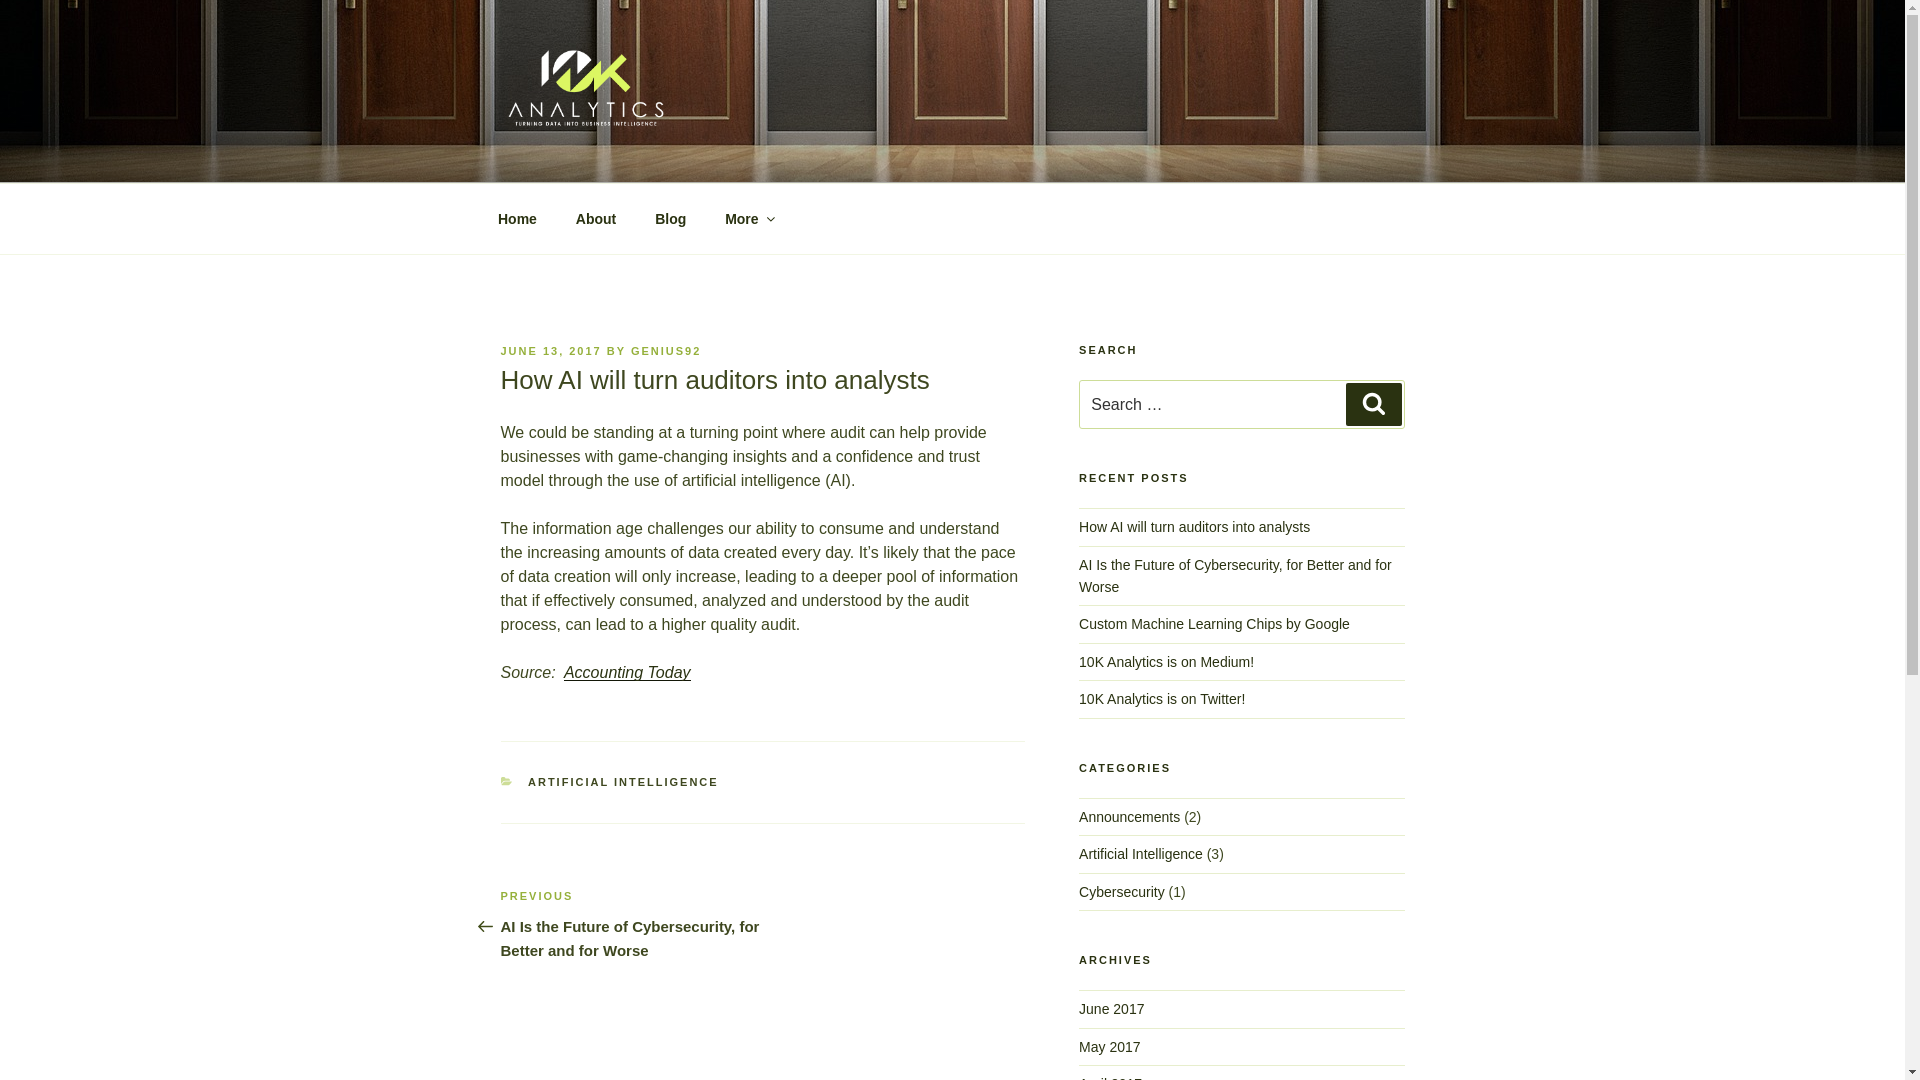  I want to click on AI Is the Future of Cybersecurity, for Better and for Worse, so click(1236, 576).